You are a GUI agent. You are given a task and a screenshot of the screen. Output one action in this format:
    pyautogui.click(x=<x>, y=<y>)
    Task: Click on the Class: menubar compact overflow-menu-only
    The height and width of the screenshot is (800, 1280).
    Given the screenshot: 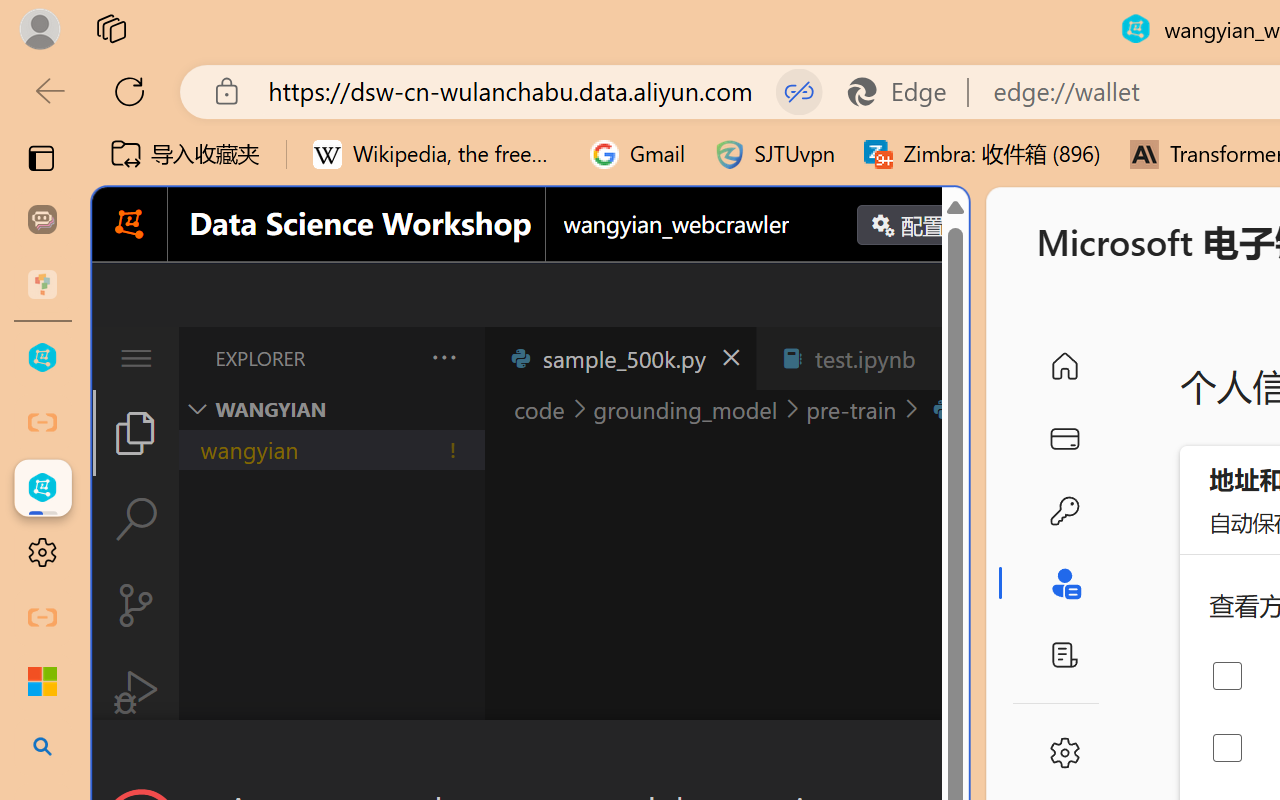 What is the action you would take?
    pyautogui.click(x=136, y=358)
    